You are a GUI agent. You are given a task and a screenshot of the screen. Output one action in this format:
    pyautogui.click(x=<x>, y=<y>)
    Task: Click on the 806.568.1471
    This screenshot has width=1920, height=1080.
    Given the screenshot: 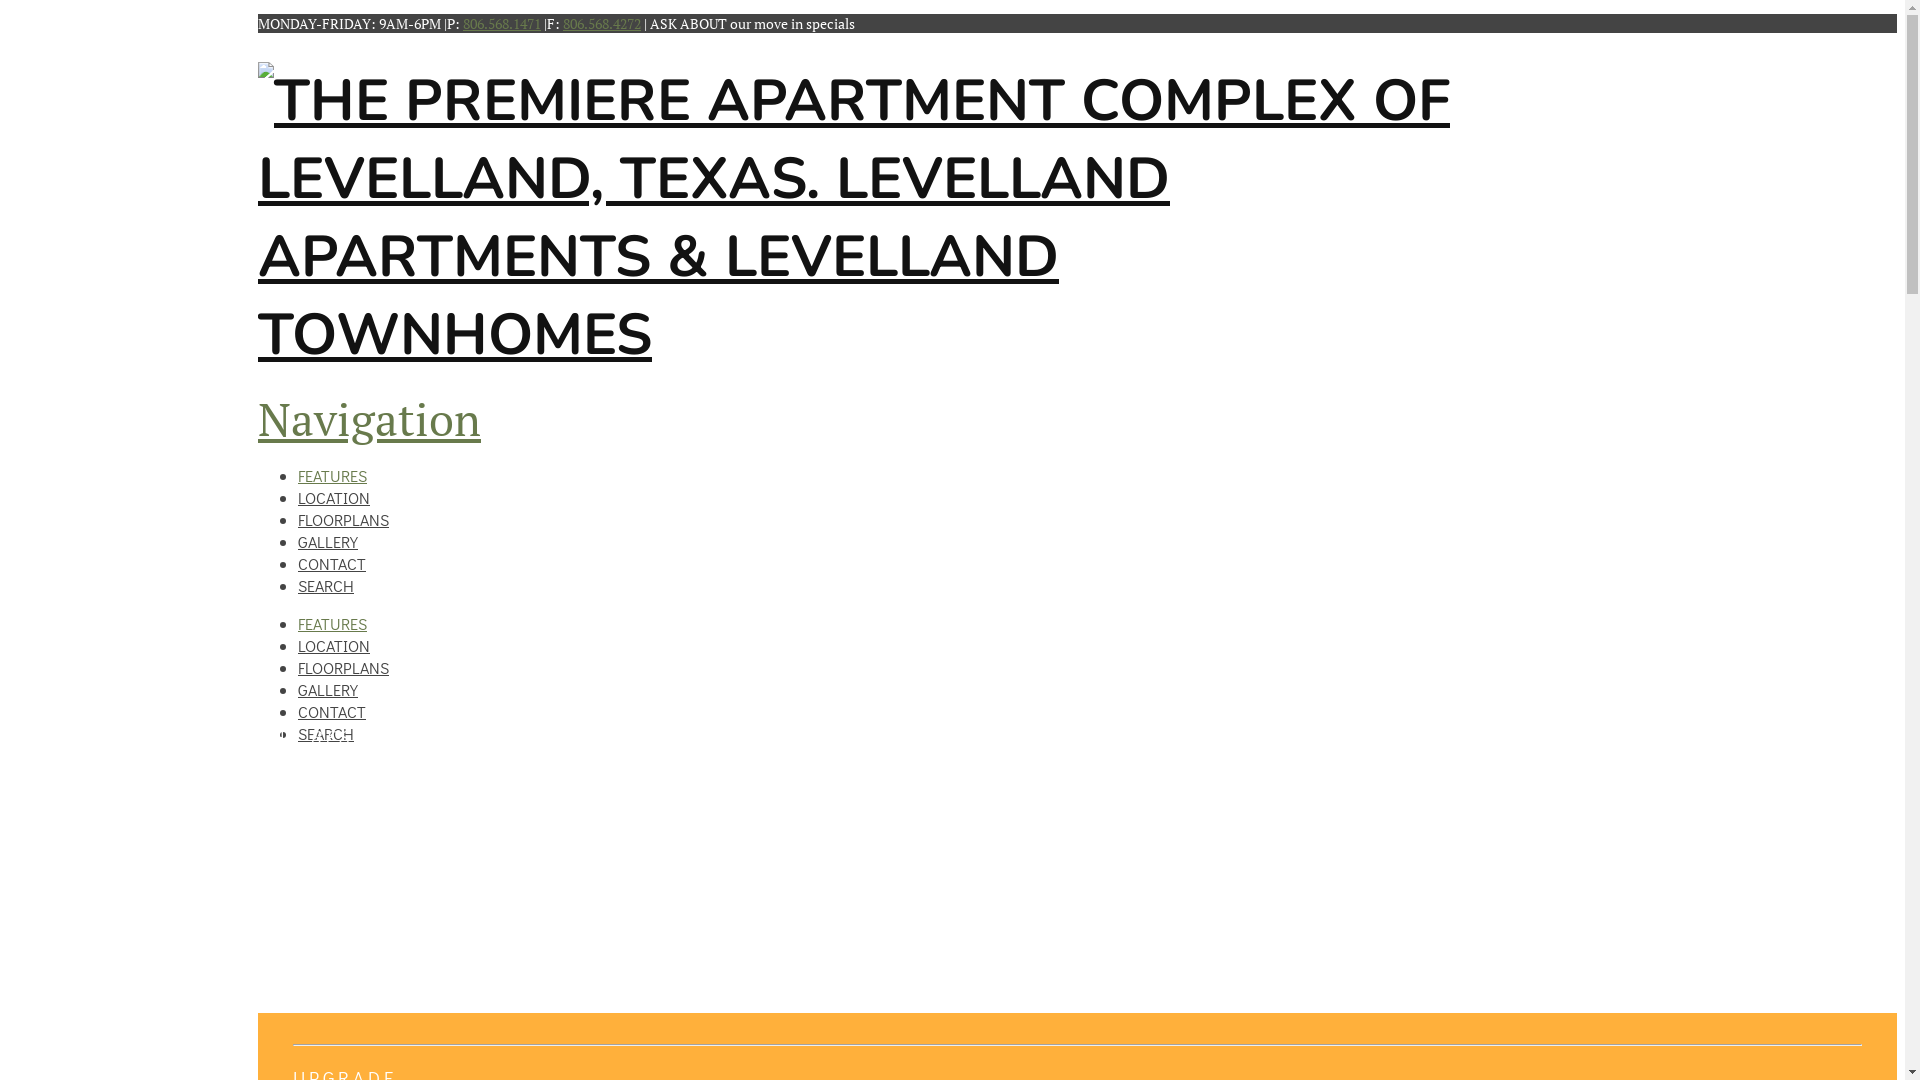 What is the action you would take?
    pyautogui.click(x=502, y=24)
    